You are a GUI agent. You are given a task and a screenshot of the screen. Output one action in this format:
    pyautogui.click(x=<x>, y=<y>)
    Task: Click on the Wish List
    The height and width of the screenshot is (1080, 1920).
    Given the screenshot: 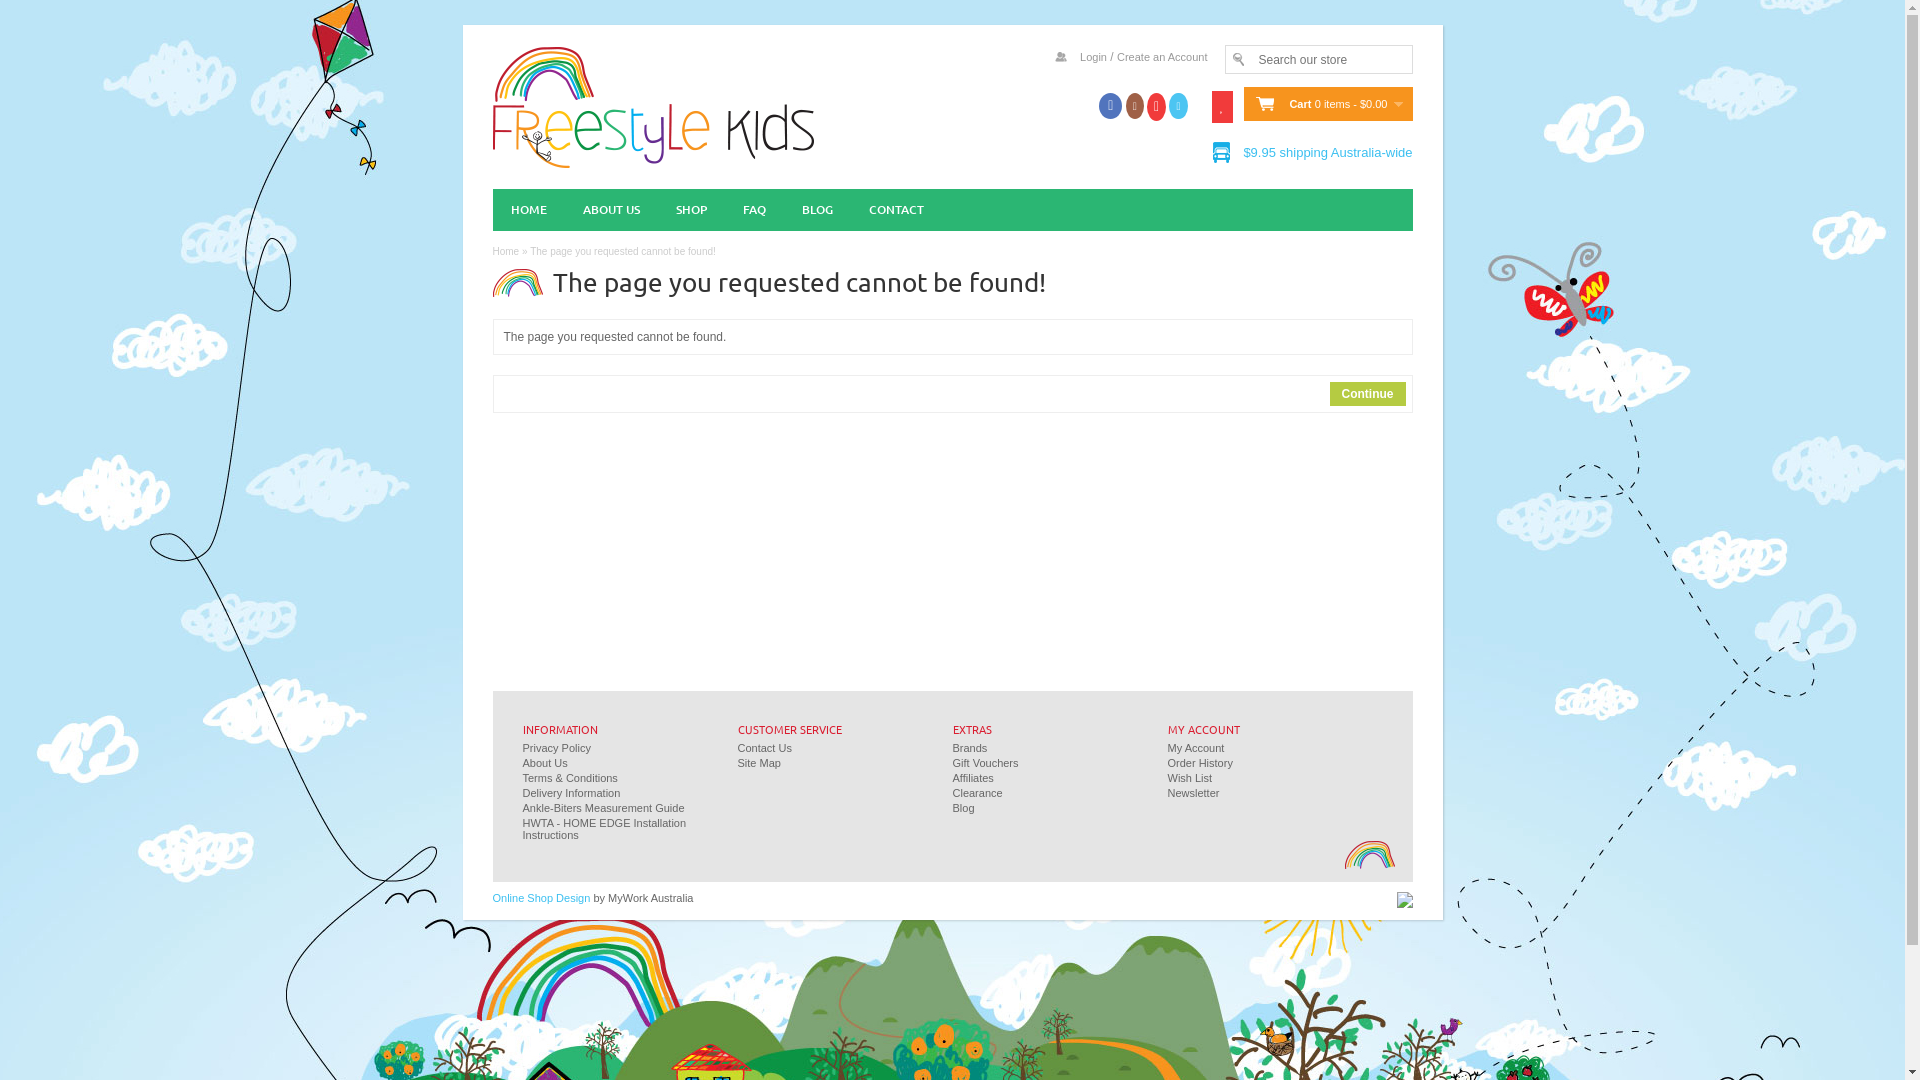 What is the action you would take?
    pyautogui.click(x=1190, y=778)
    